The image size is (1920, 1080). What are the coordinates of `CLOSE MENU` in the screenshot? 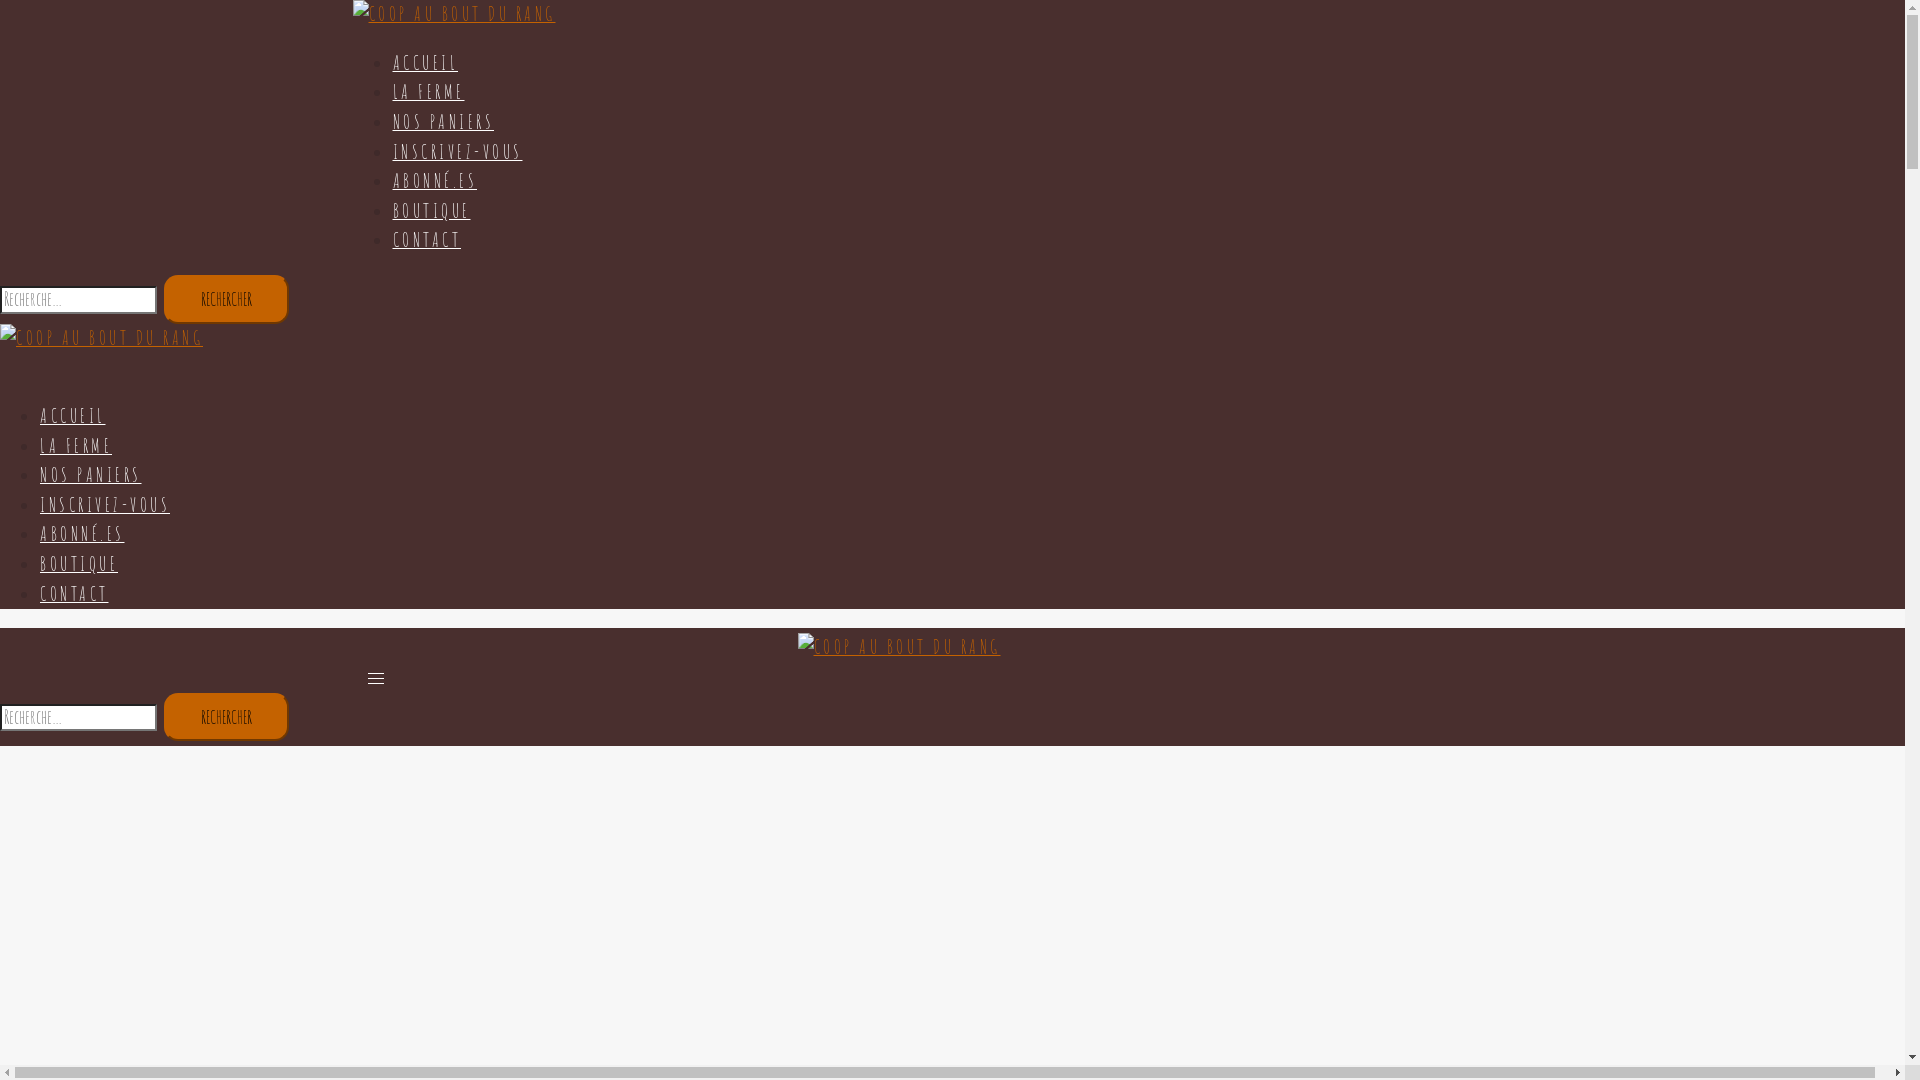 It's located at (8, 367).